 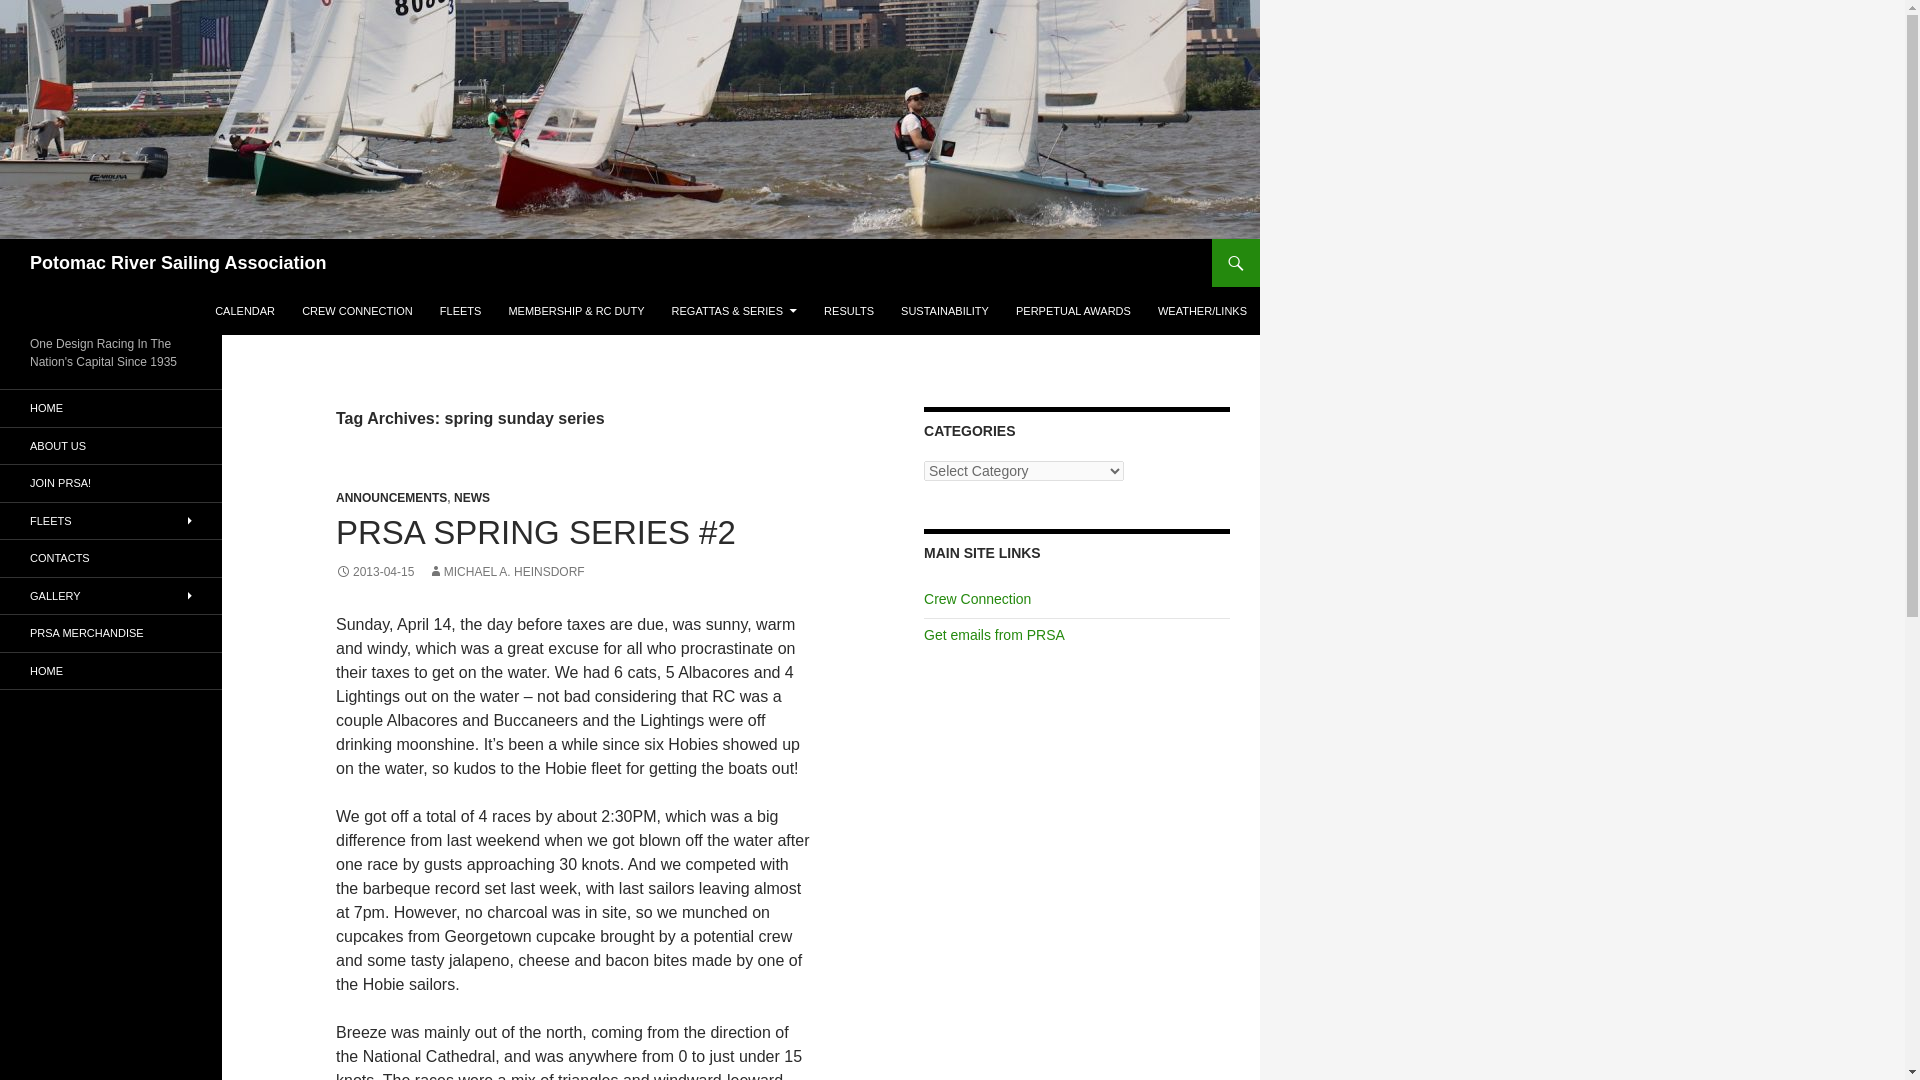 I want to click on Potomac River Sailing Association, so click(x=178, y=262).